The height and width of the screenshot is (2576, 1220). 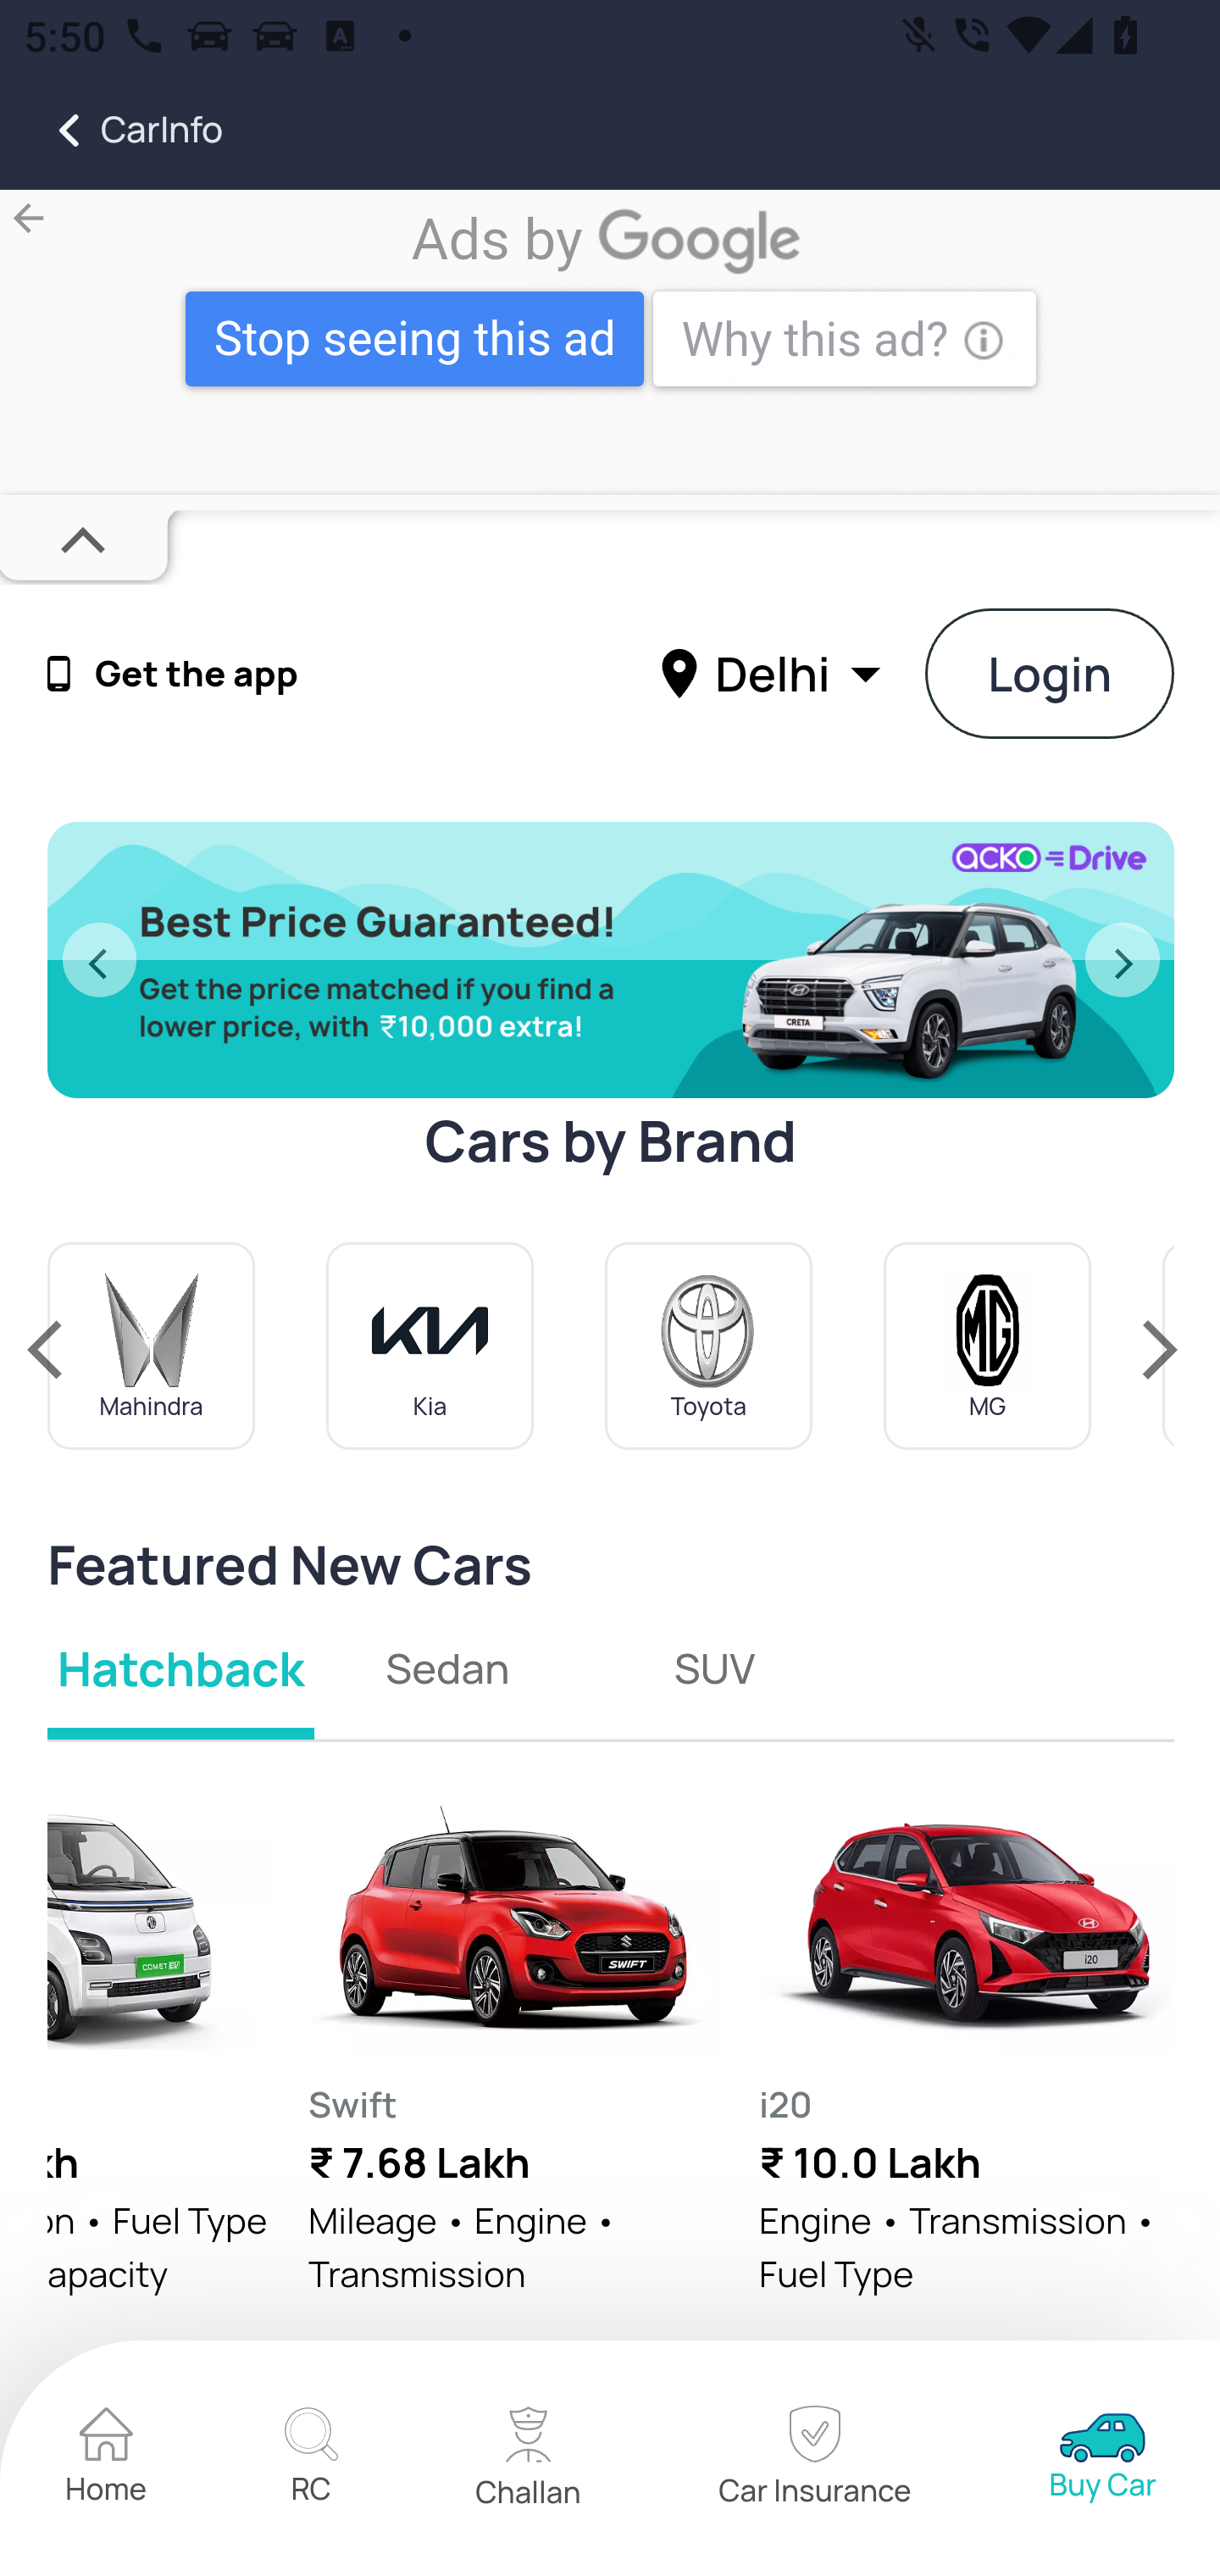 What do you see at coordinates (815, 2460) in the screenshot?
I see `home Car Insurance home Car Insurance` at bounding box center [815, 2460].